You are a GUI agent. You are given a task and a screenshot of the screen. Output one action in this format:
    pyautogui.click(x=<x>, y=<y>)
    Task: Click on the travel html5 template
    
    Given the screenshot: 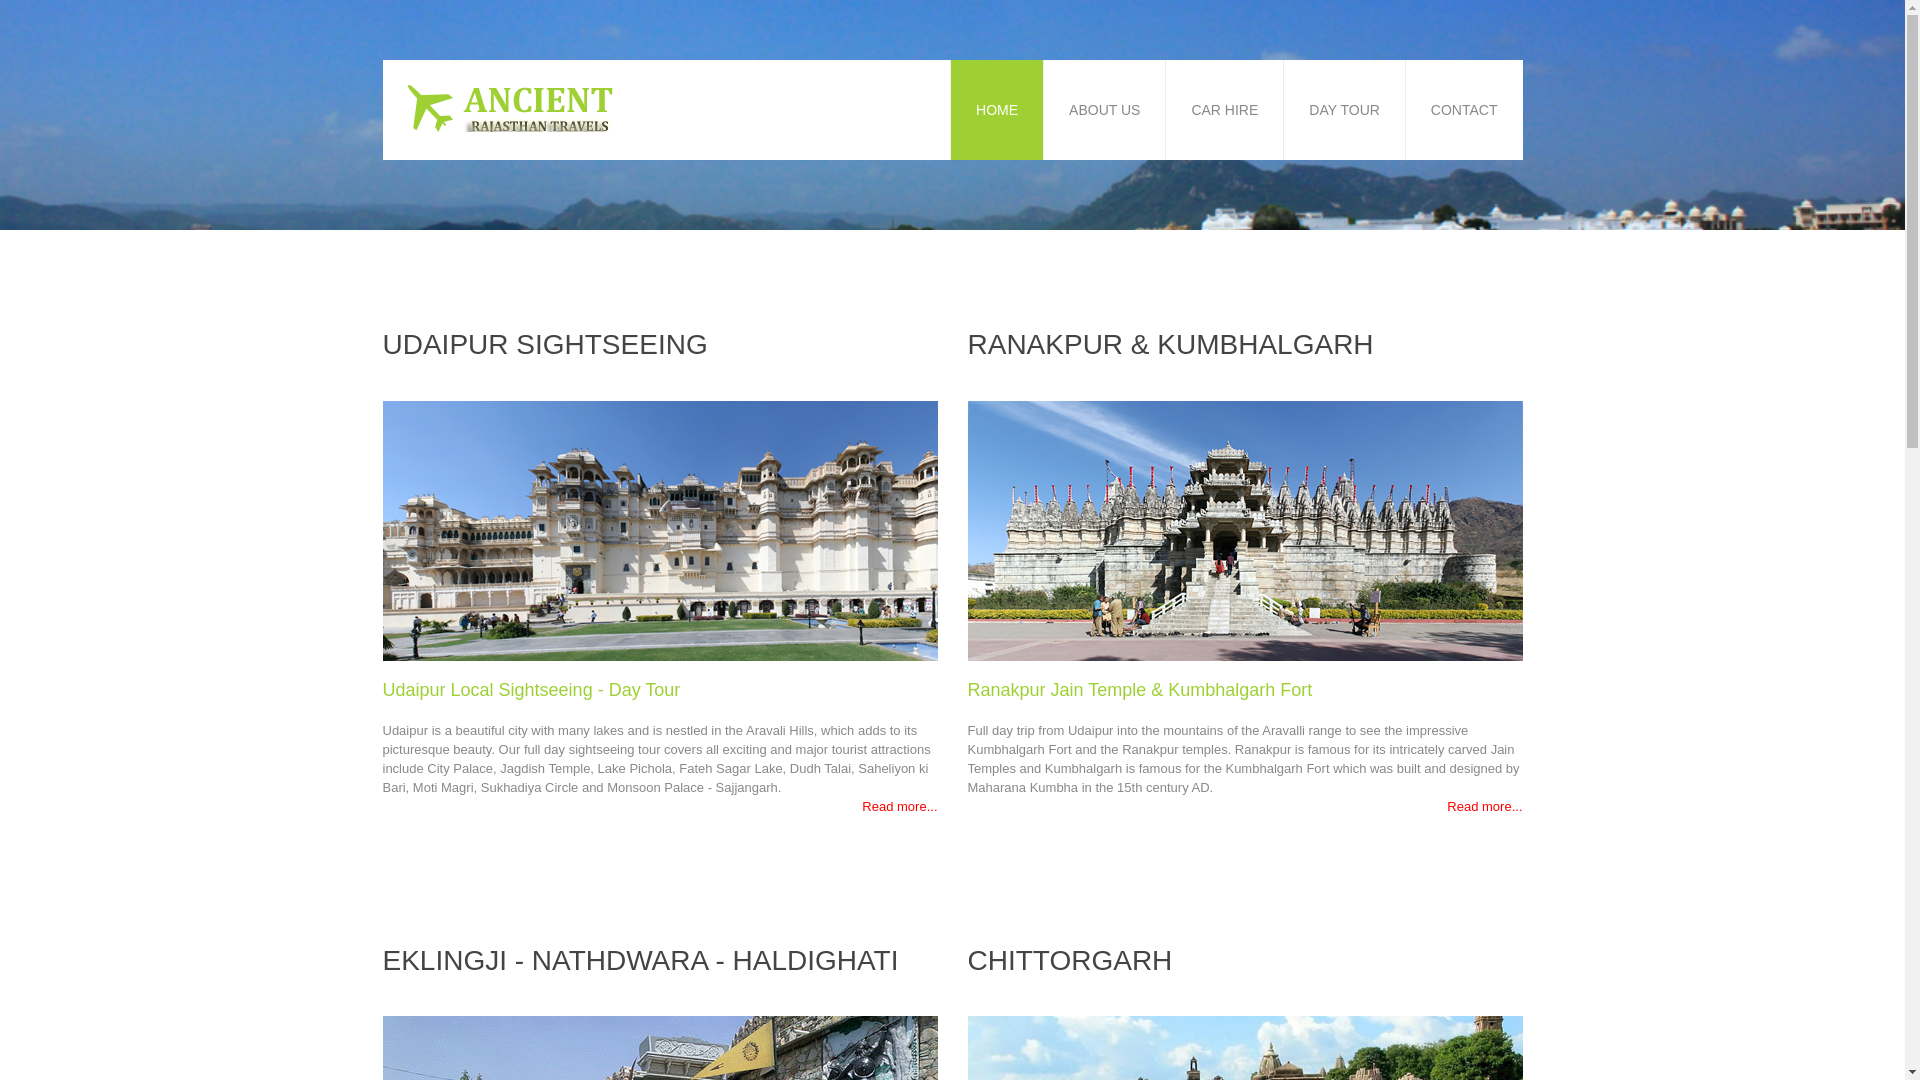 What is the action you would take?
    pyautogui.click(x=514, y=108)
    